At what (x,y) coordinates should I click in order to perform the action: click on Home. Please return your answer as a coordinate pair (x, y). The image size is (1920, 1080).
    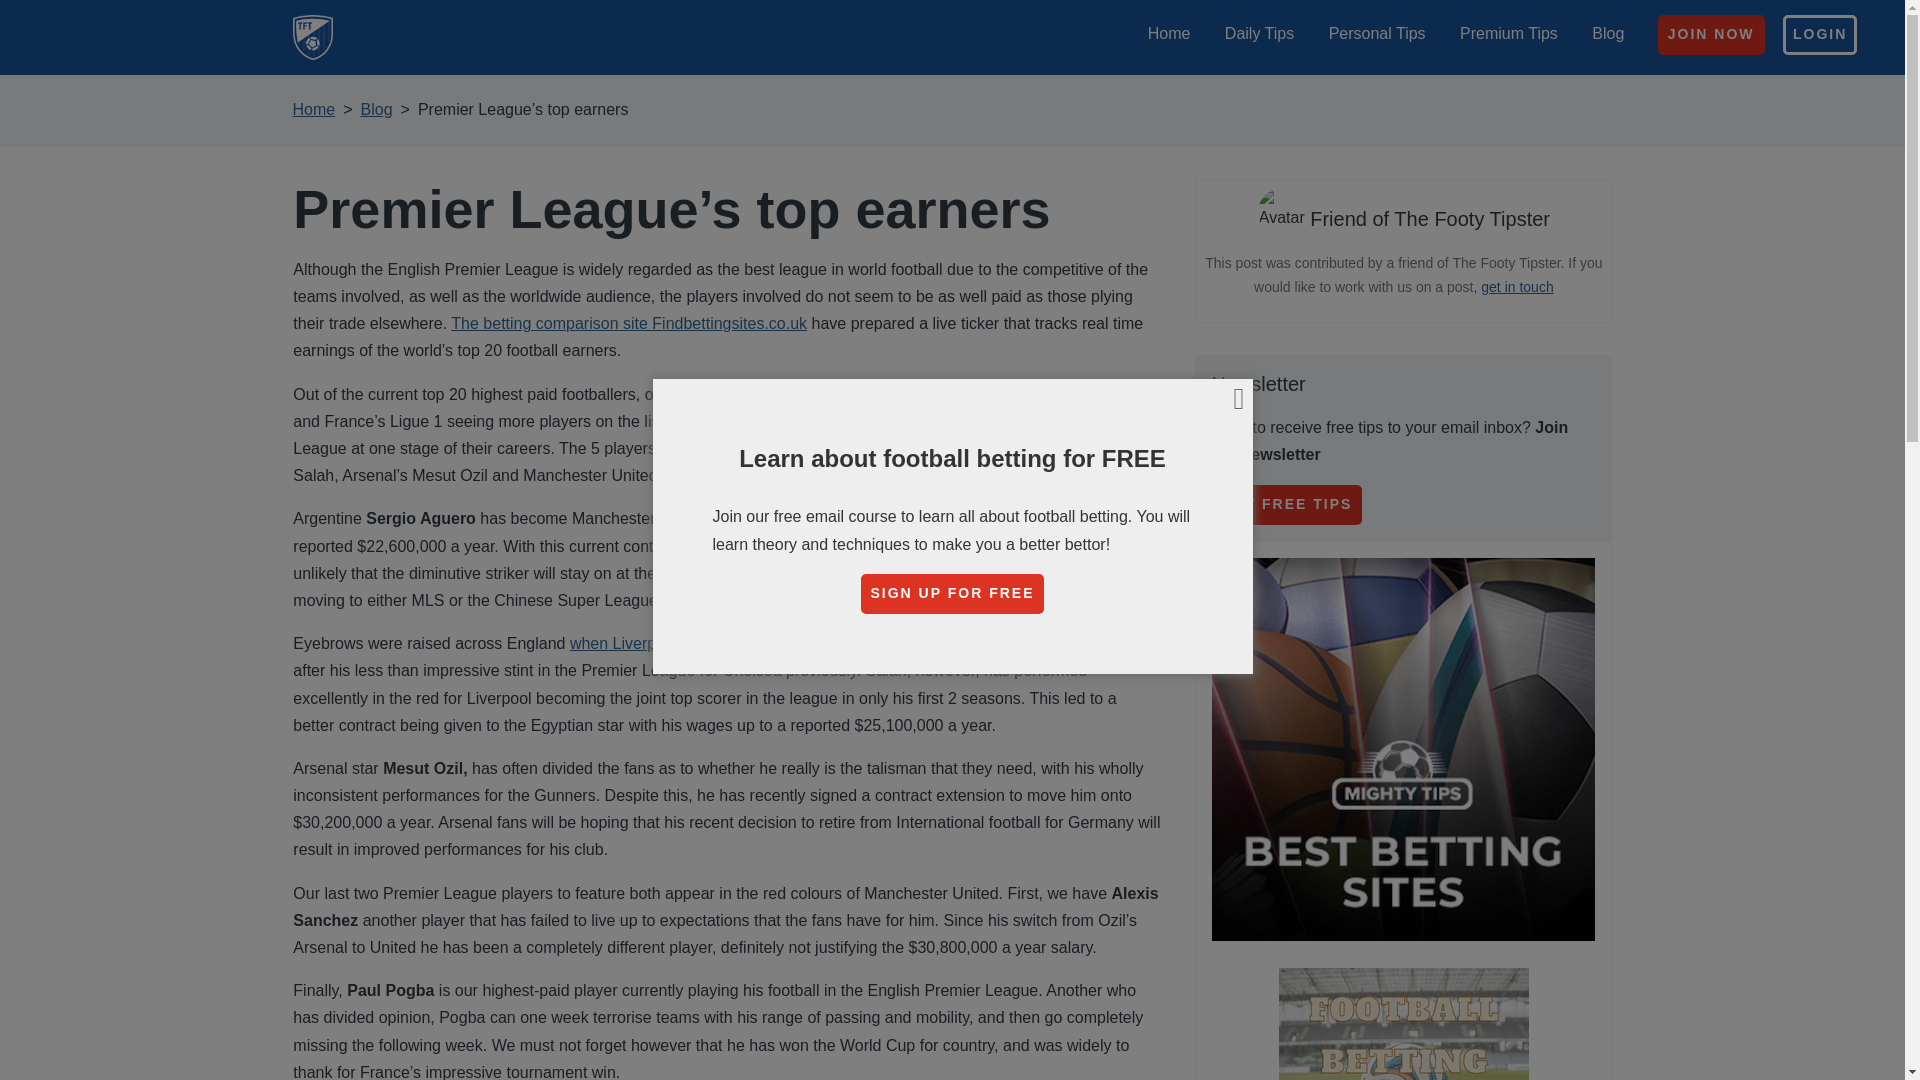
    Looking at the image, I should click on (312, 109).